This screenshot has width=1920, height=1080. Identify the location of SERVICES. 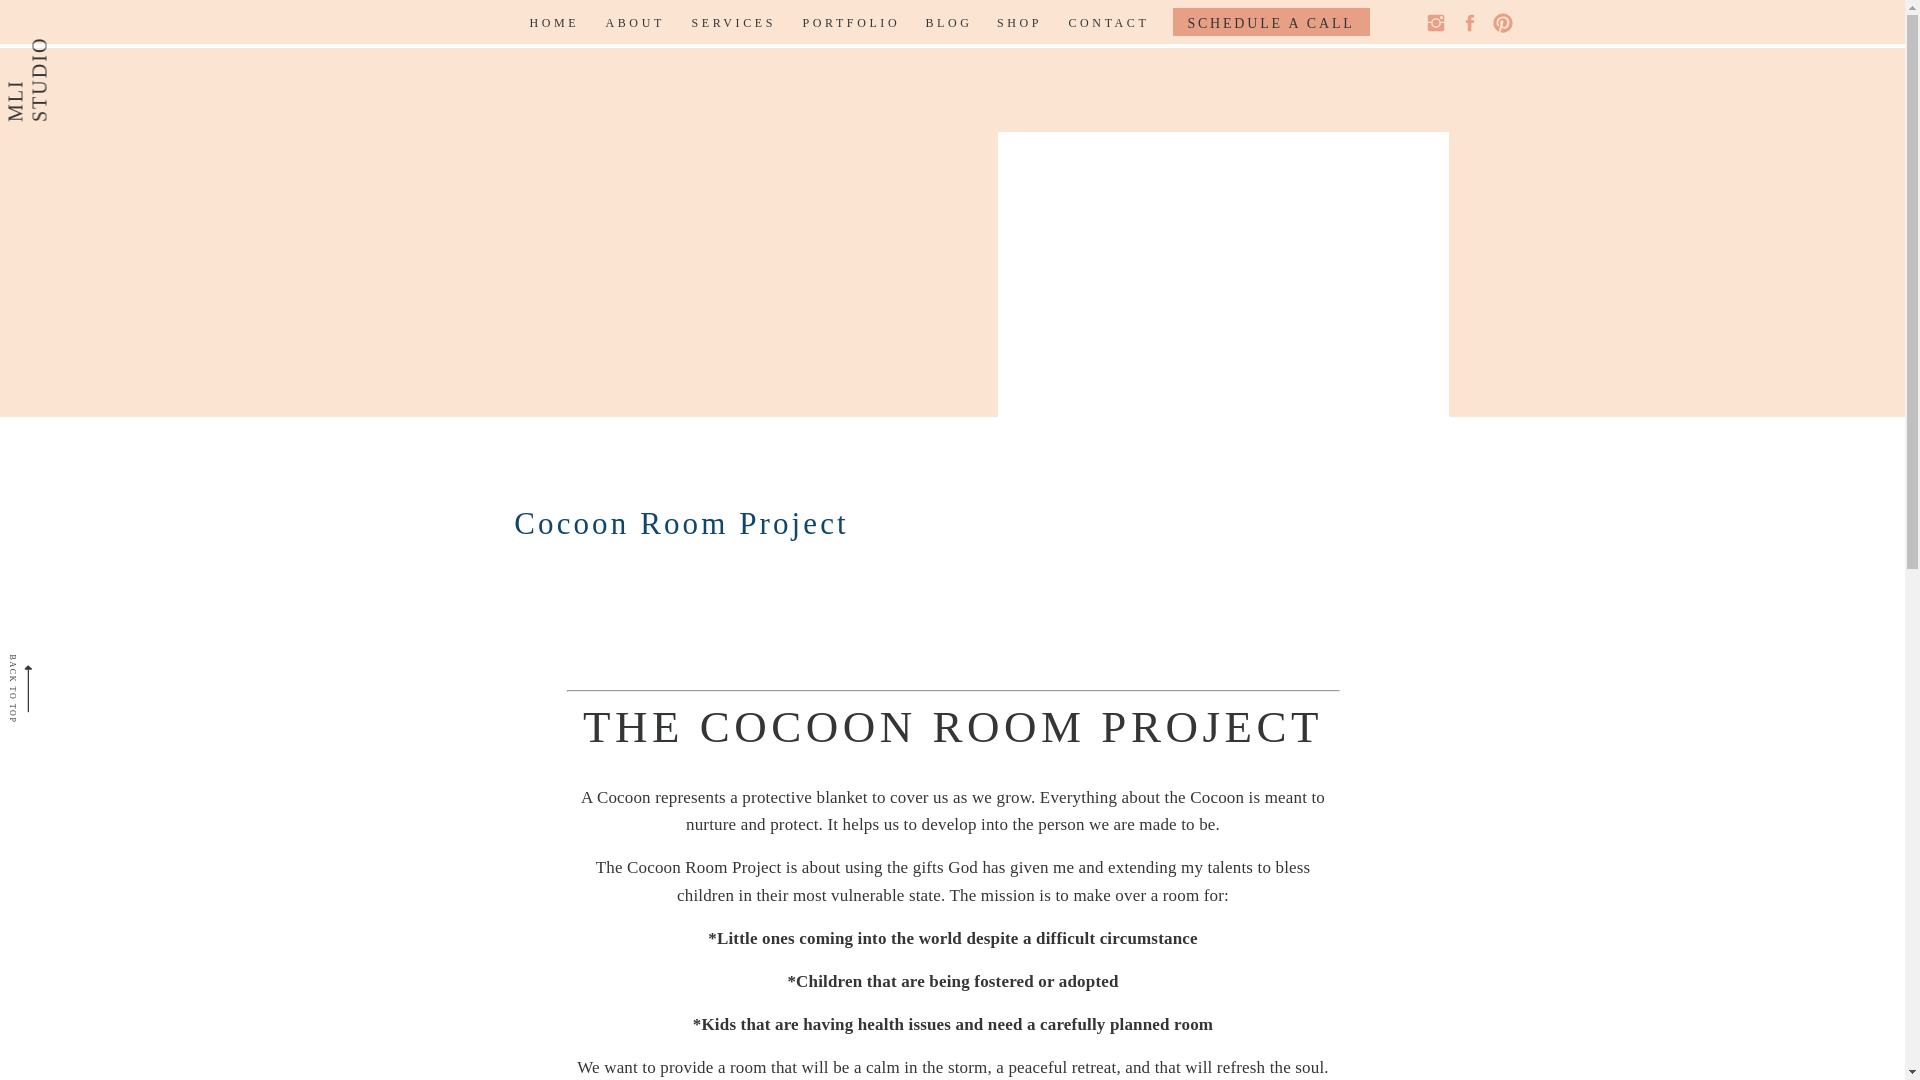
(732, 22).